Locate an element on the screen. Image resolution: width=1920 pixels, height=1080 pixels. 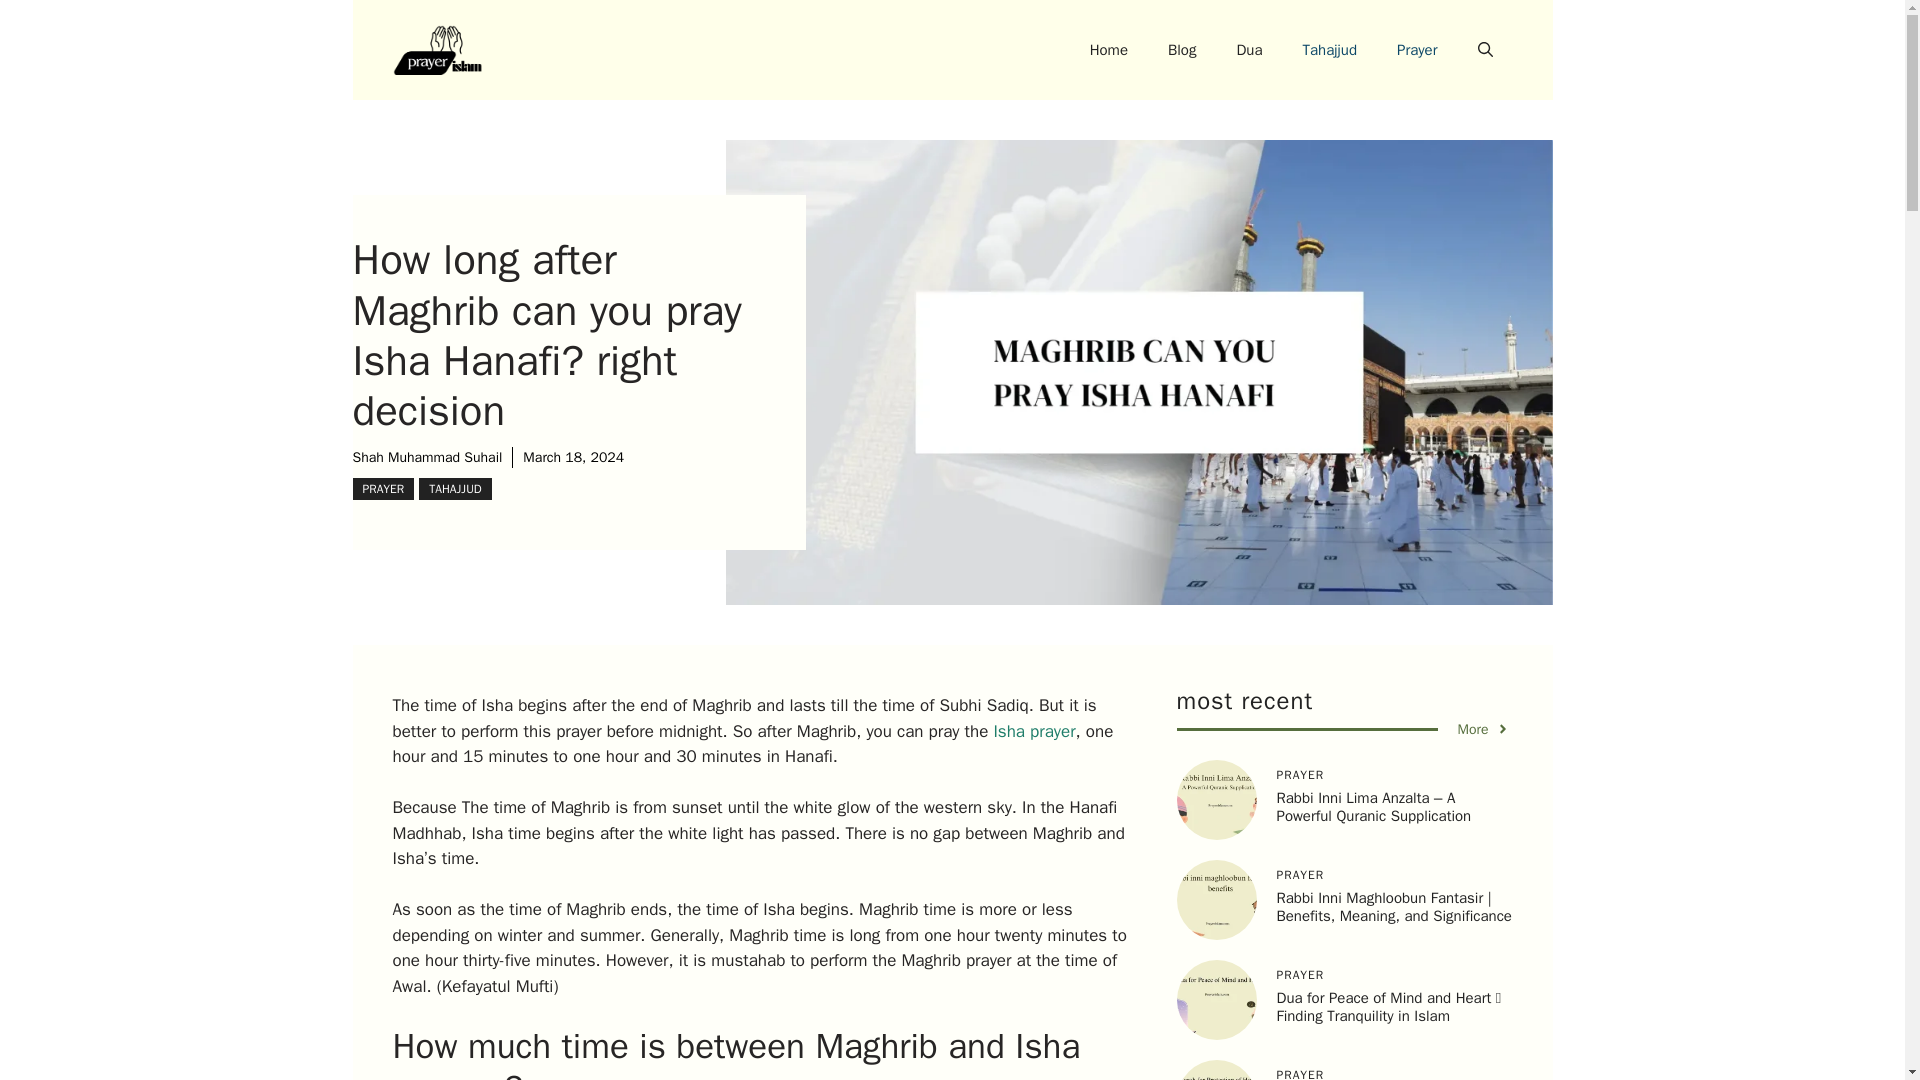
Blog is located at coordinates (1182, 50).